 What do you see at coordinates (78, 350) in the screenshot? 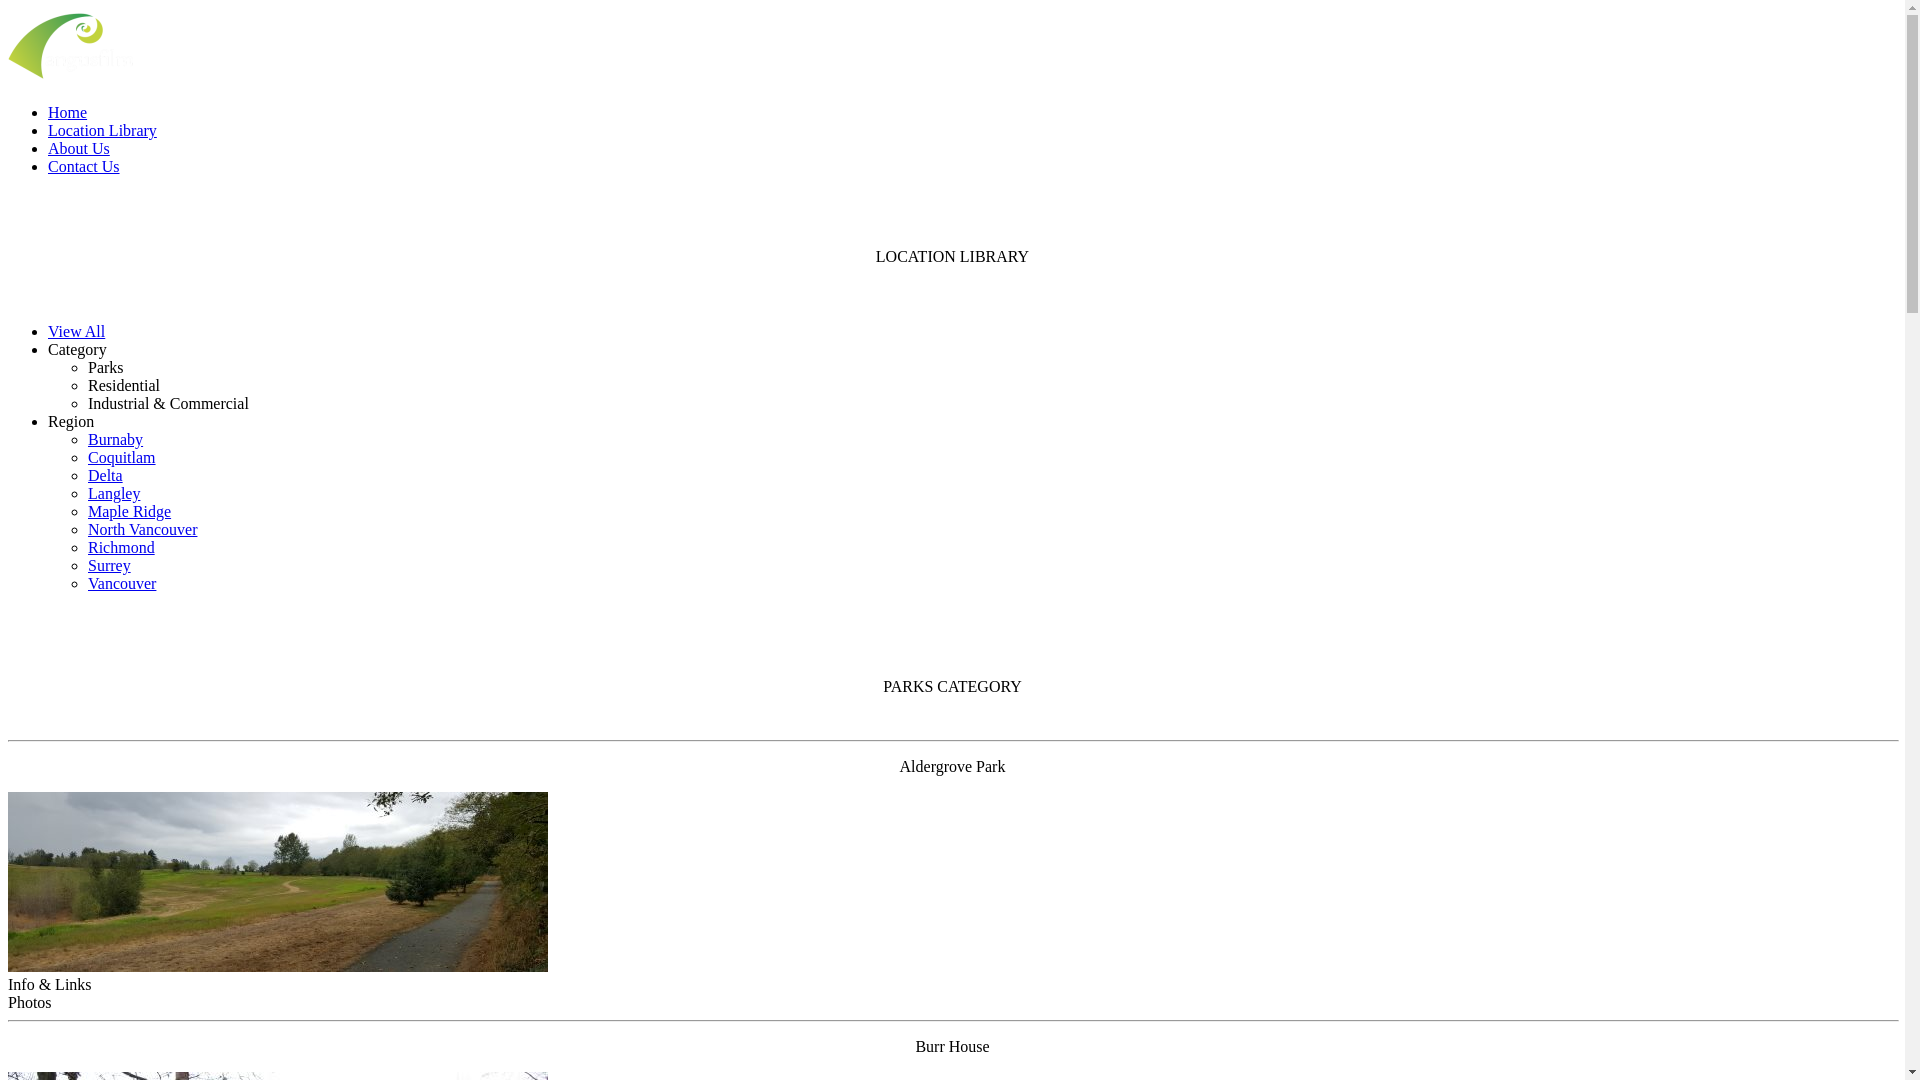
I see `Category` at bounding box center [78, 350].